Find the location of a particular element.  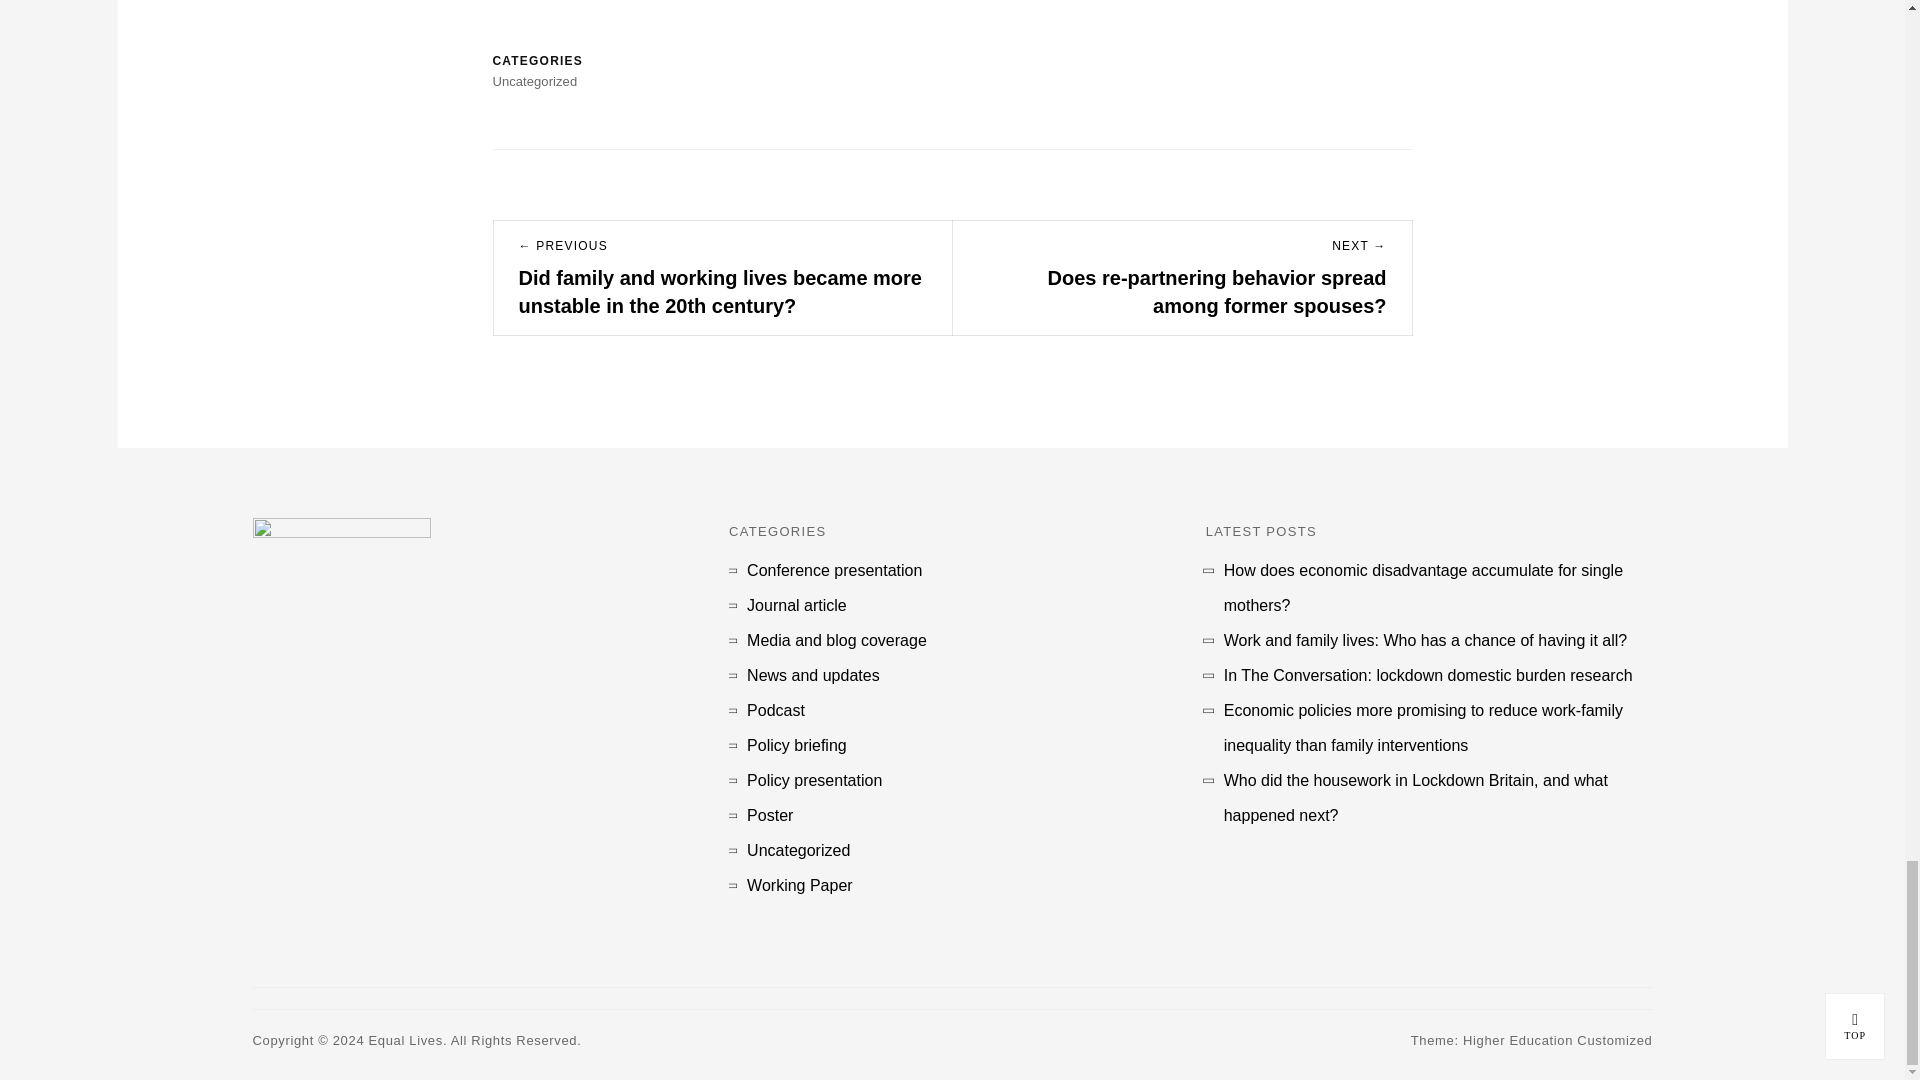

Policy presentation is located at coordinates (814, 780).